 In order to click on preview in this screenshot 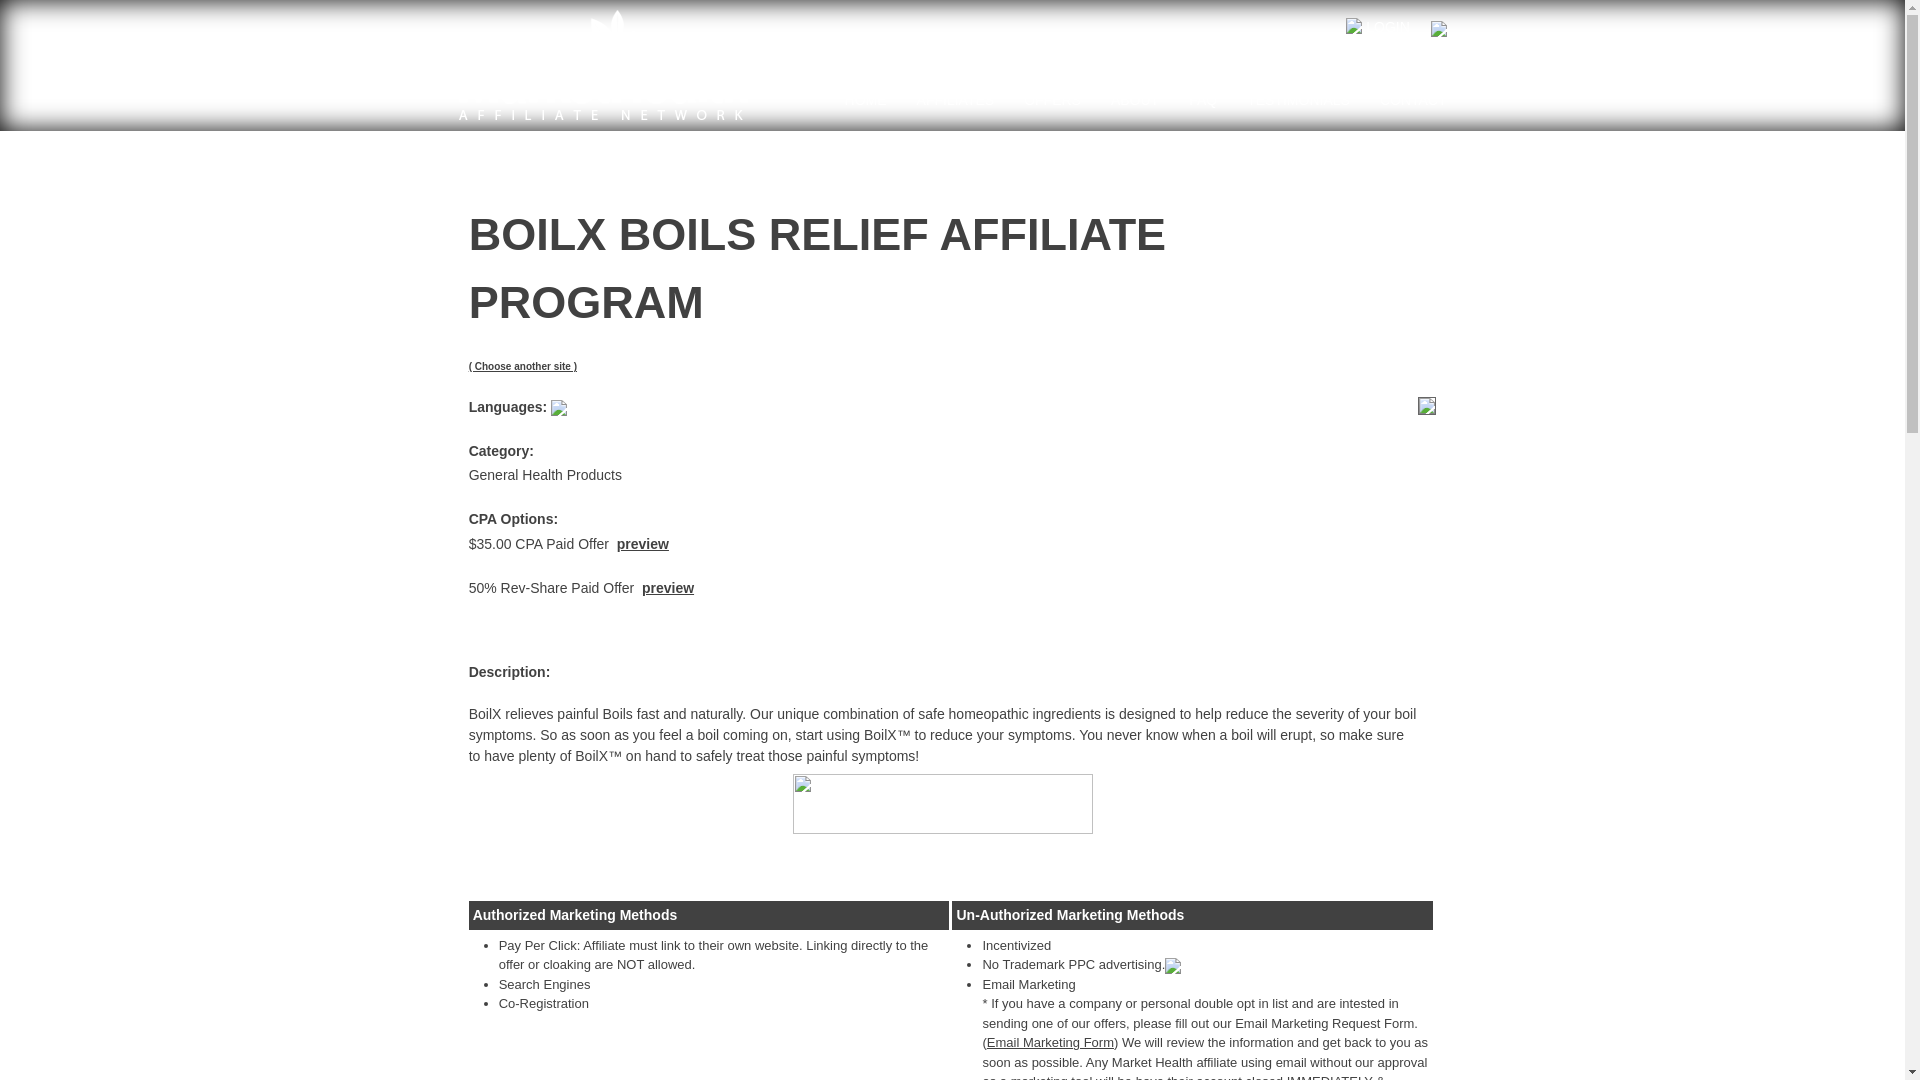, I will do `click(642, 543)`.